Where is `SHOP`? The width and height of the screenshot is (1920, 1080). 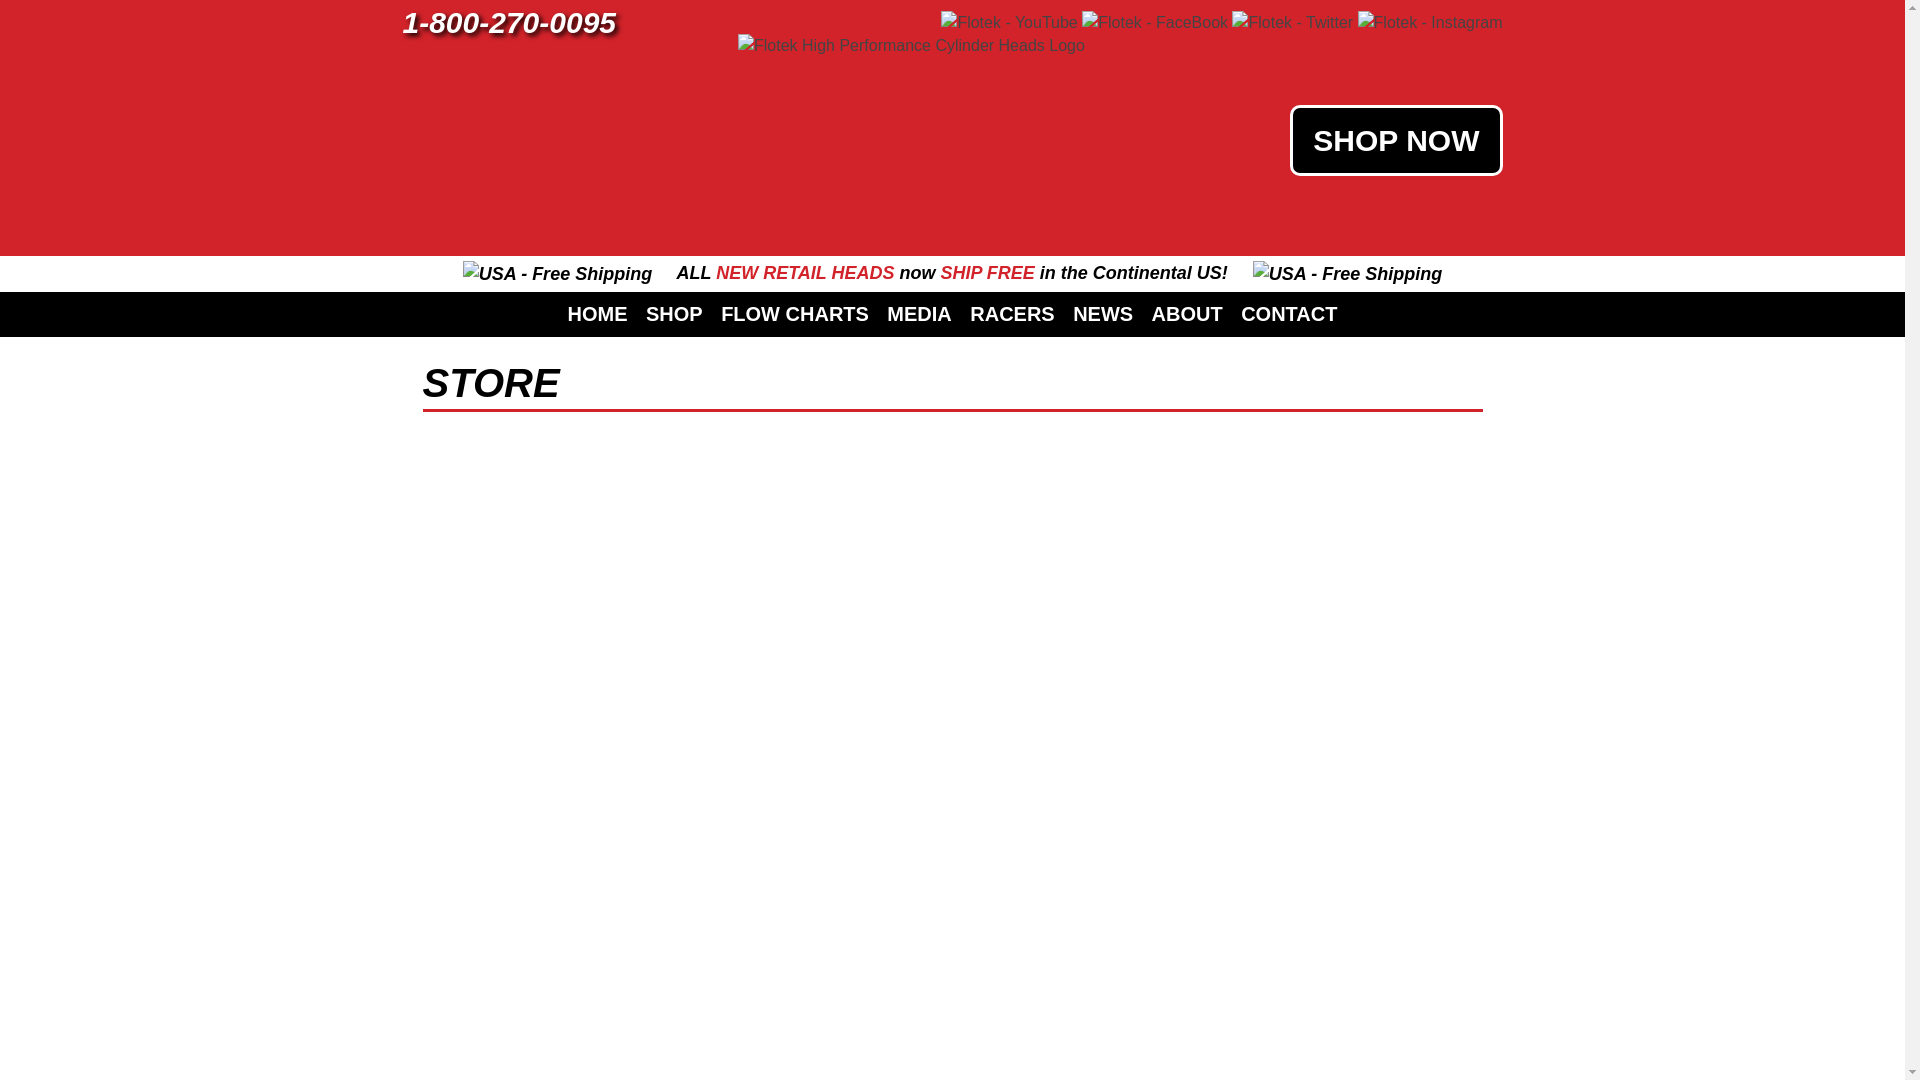 SHOP is located at coordinates (674, 313).